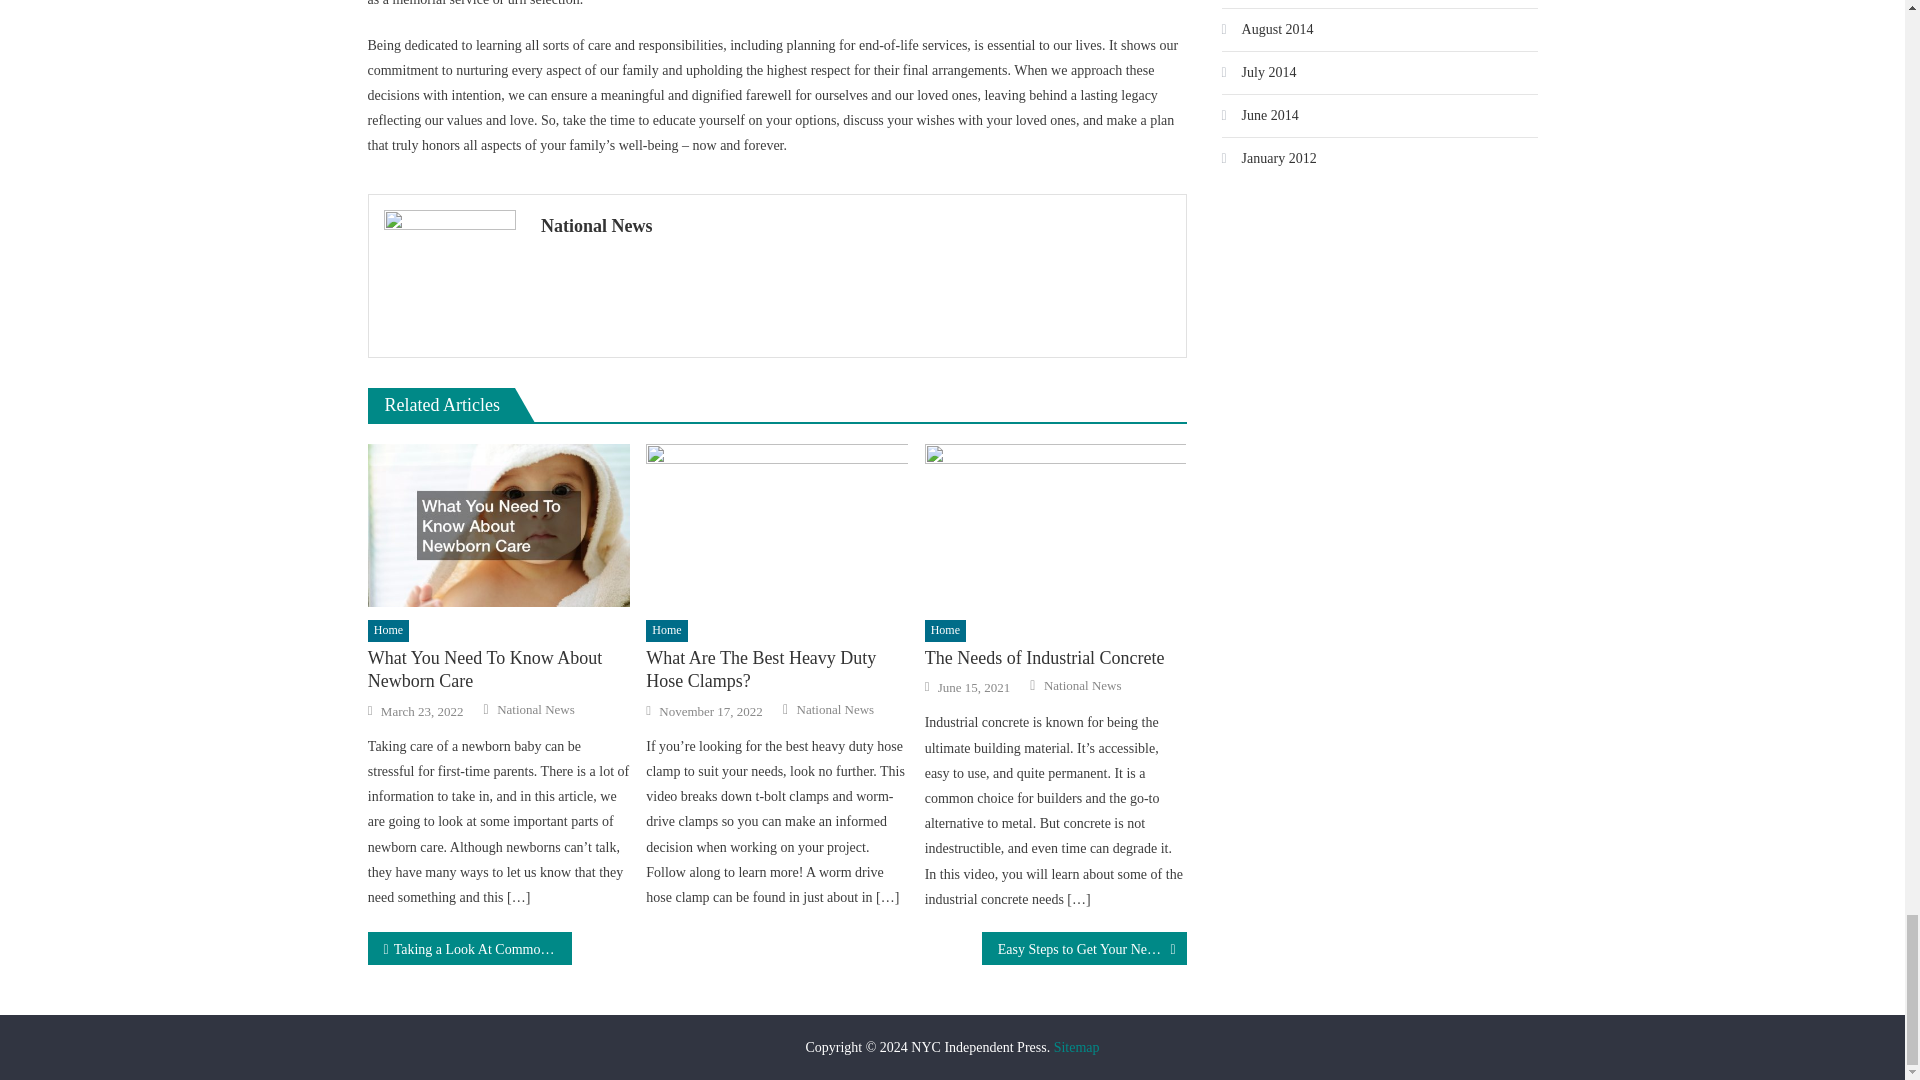 Image resolution: width=1920 pixels, height=1080 pixels. What do you see at coordinates (536, 710) in the screenshot?
I see `National News` at bounding box center [536, 710].